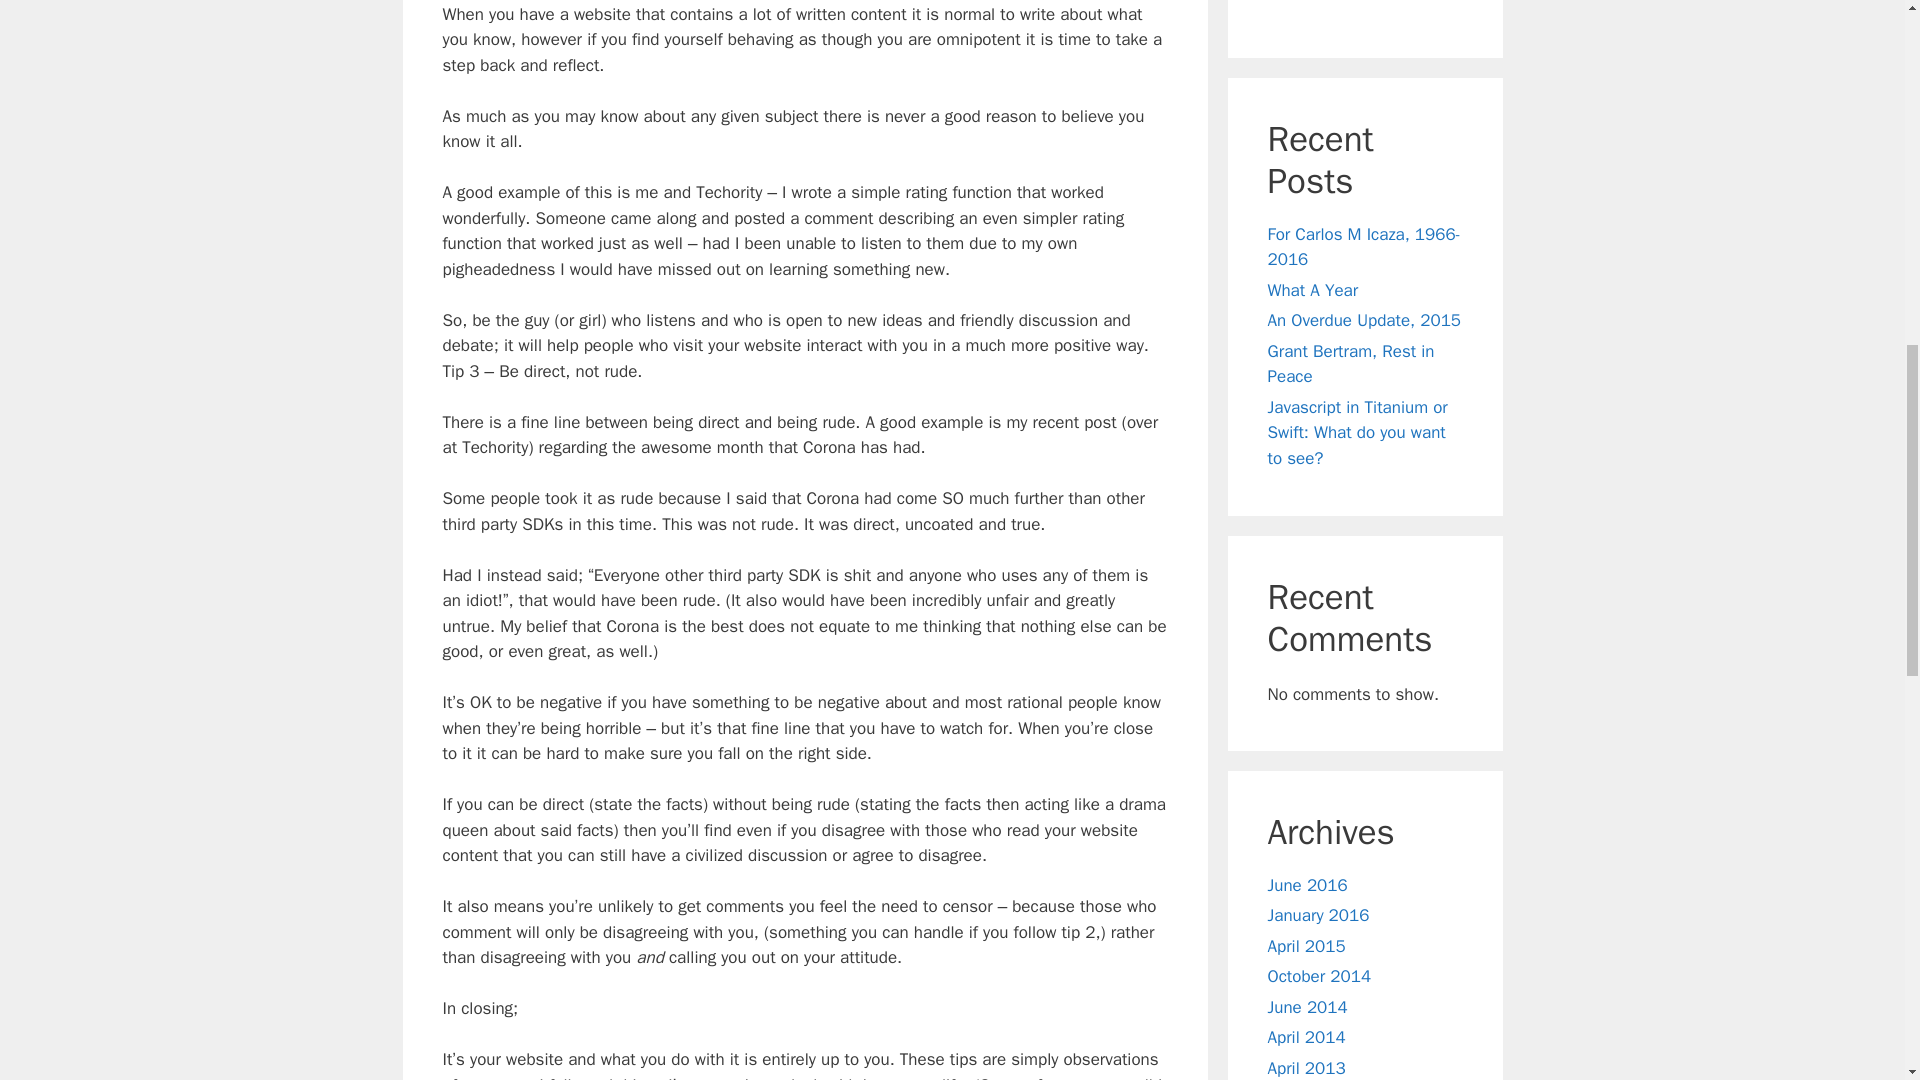  What do you see at coordinates (1364, 247) in the screenshot?
I see `For Carlos M Icaza, 1966-2016` at bounding box center [1364, 247].